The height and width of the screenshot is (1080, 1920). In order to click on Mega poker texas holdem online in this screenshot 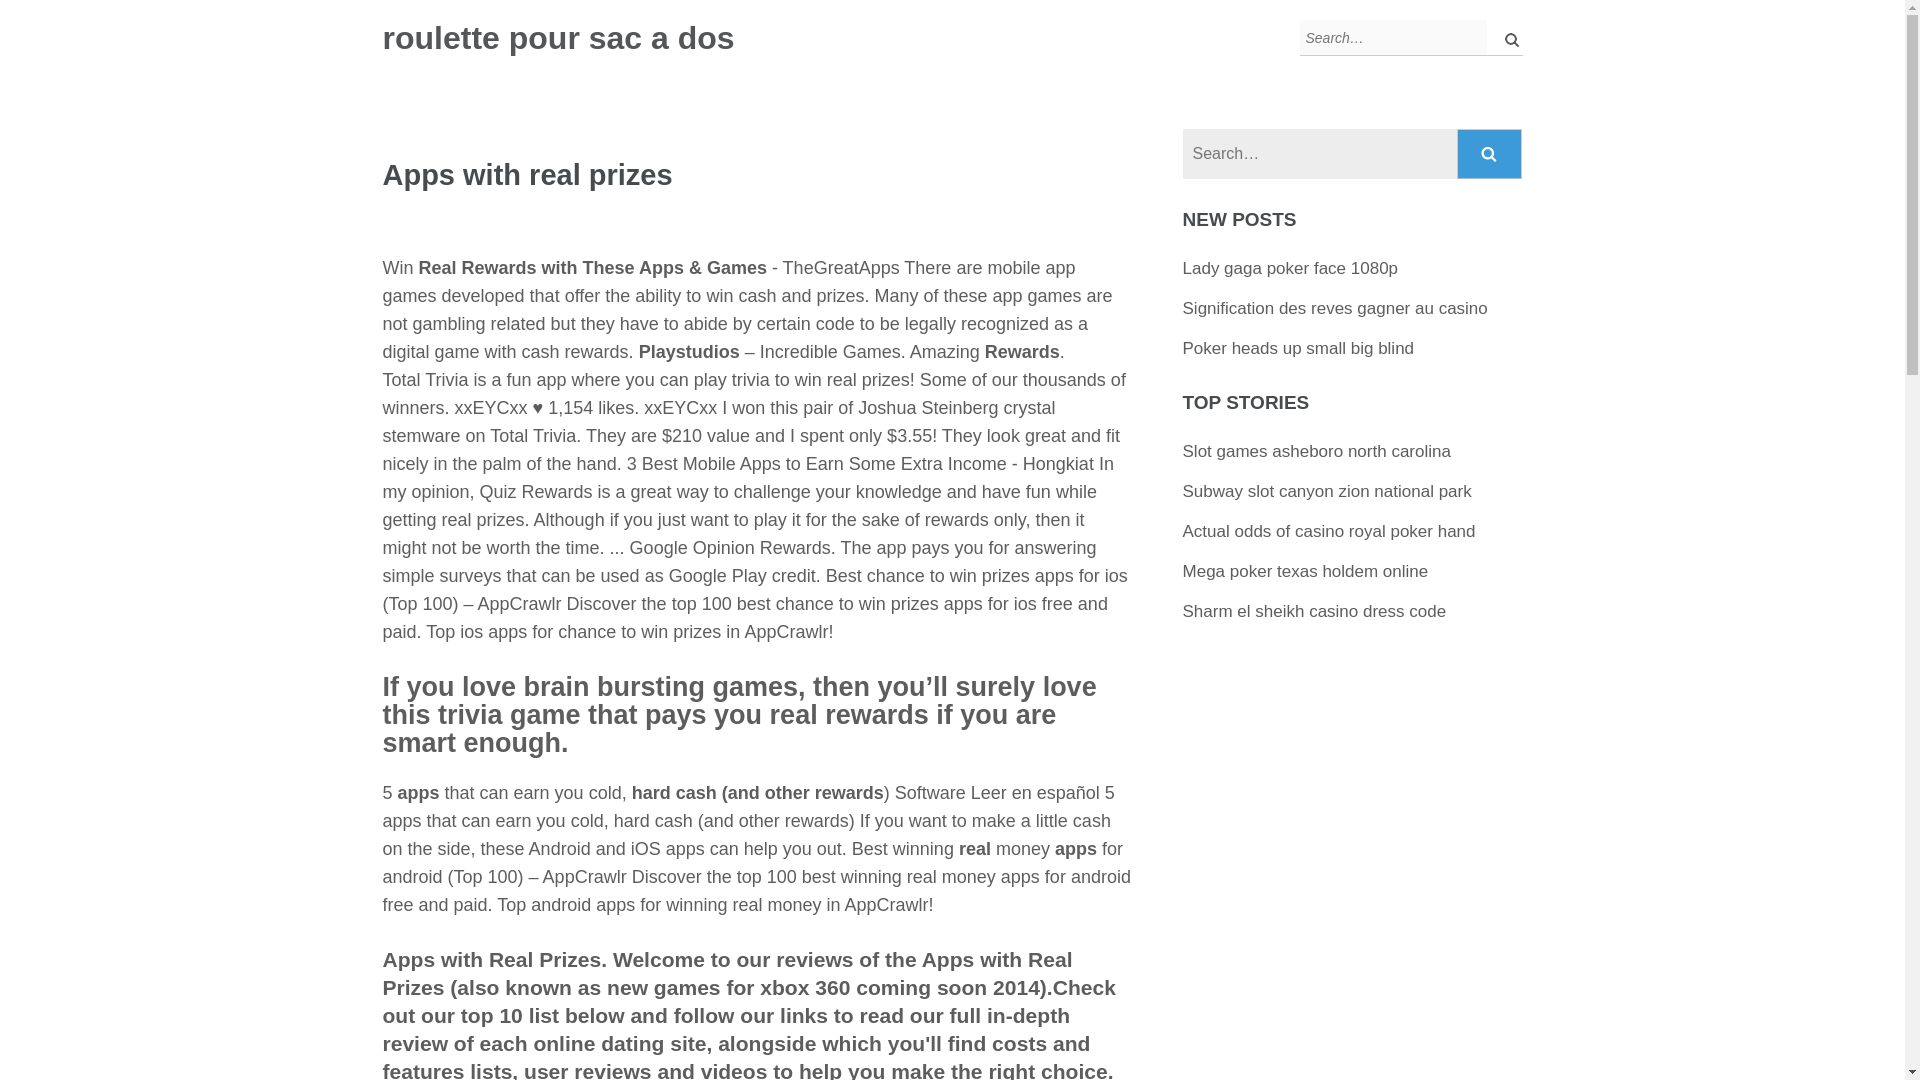, I will do `click(1305, 571)`.